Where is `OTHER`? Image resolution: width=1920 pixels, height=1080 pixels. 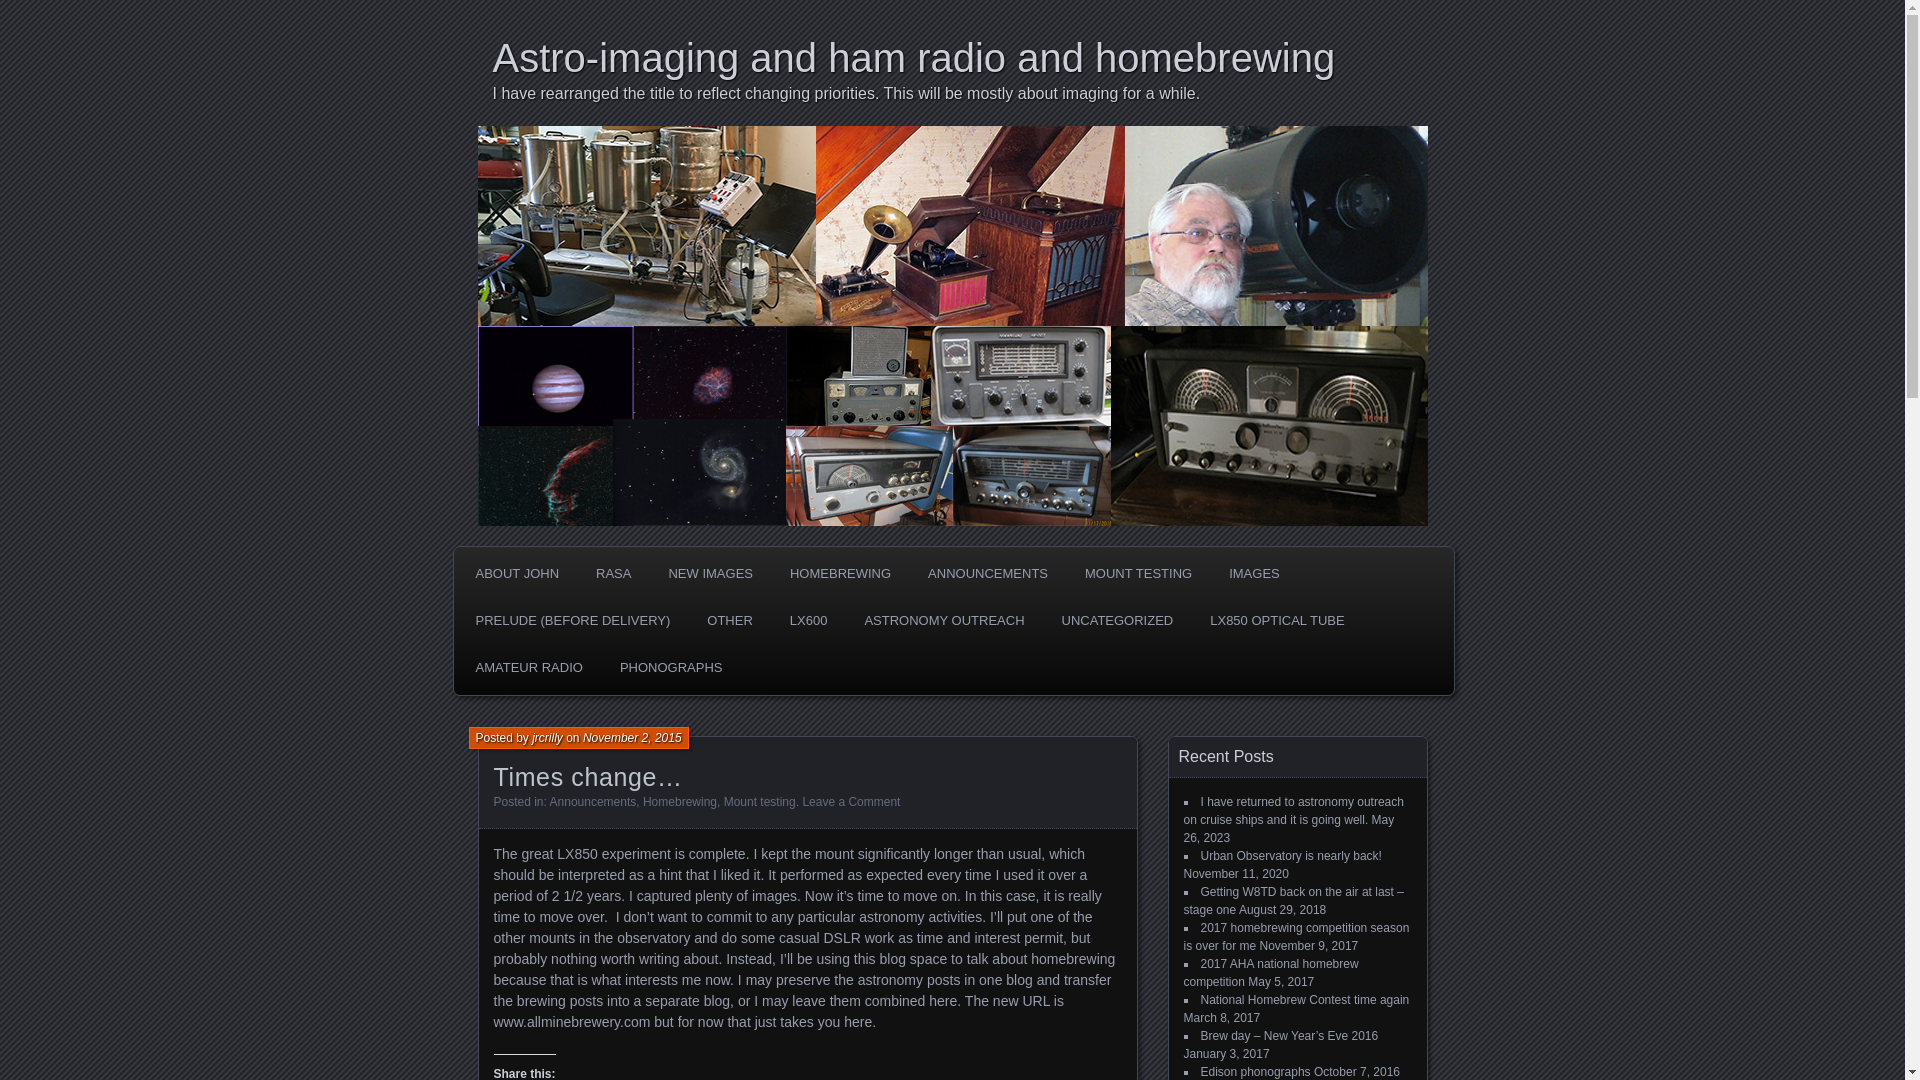
OTHER is located at coordinates (730, 620).